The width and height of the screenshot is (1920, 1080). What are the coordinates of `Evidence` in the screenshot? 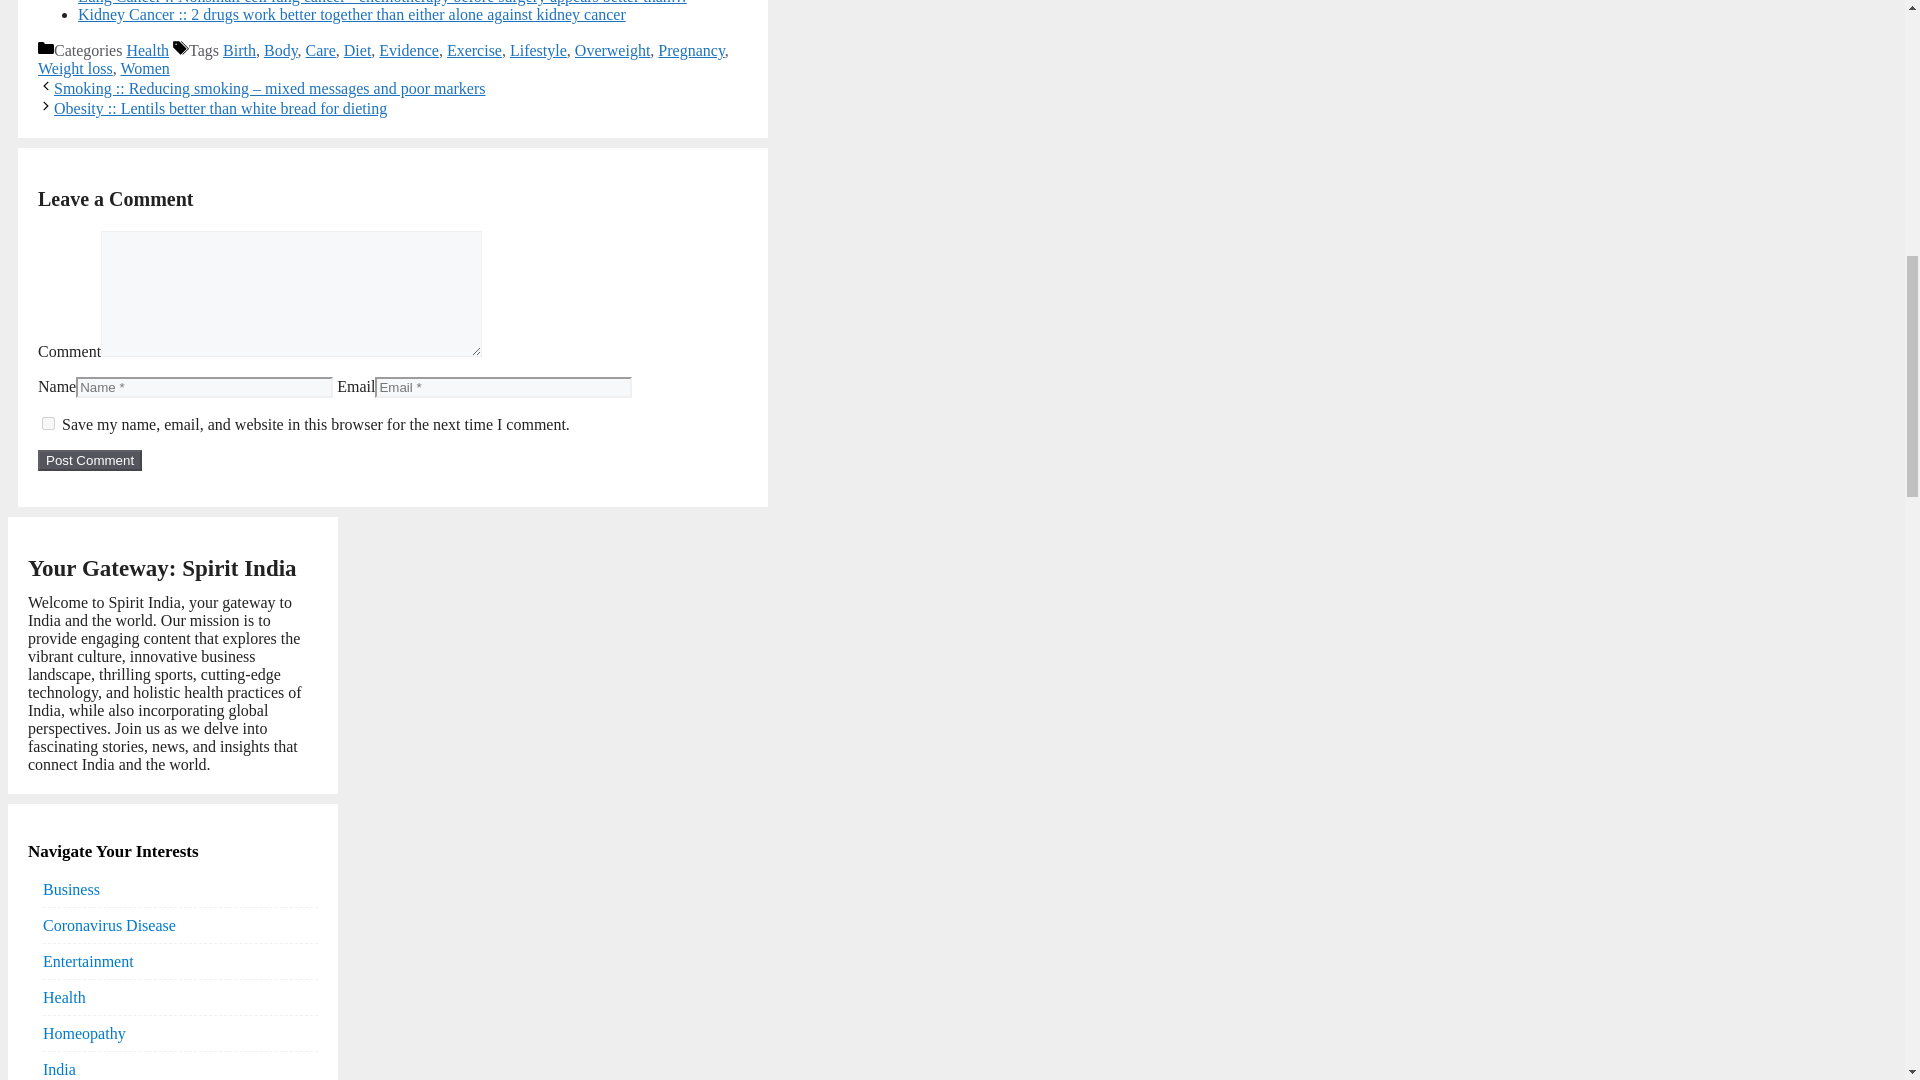 It's located at (408, 50).